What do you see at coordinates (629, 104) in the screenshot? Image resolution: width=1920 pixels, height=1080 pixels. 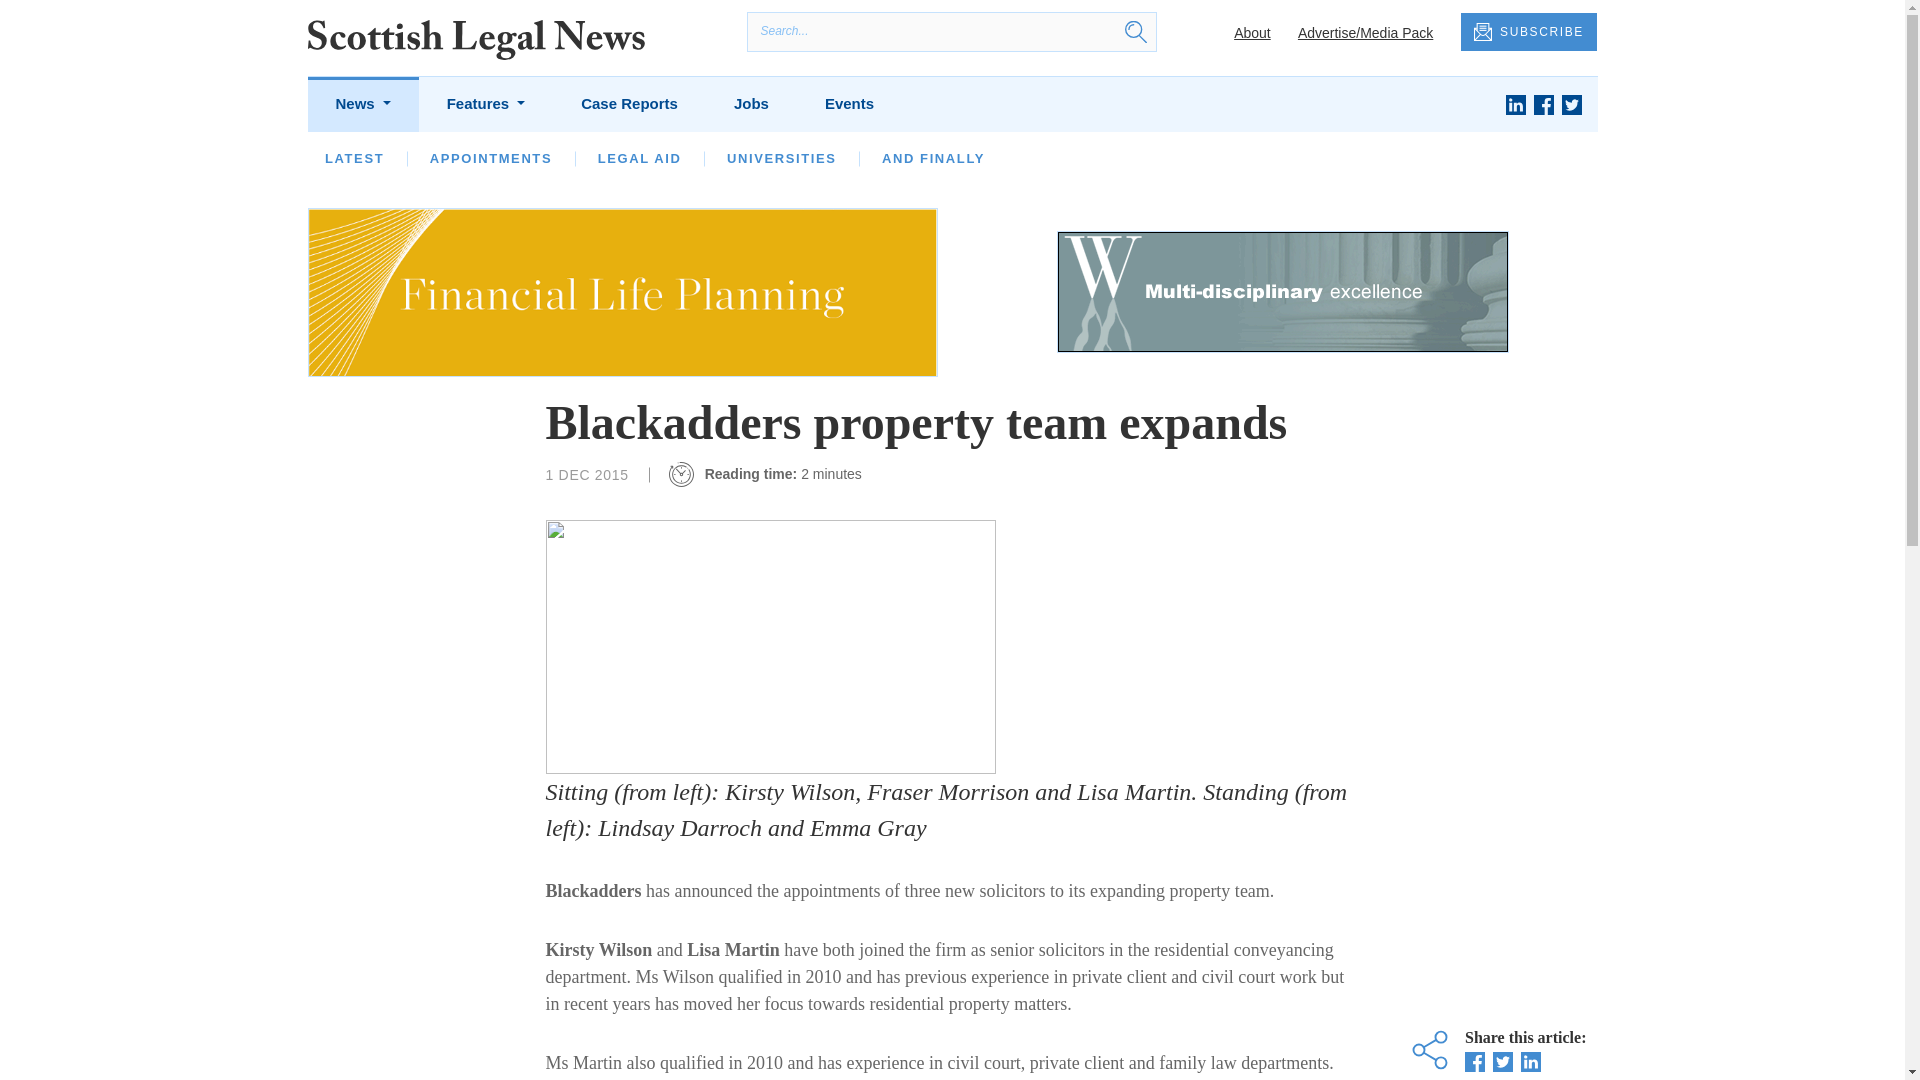 I see `Case Reports` at bounding box center [629, 104].